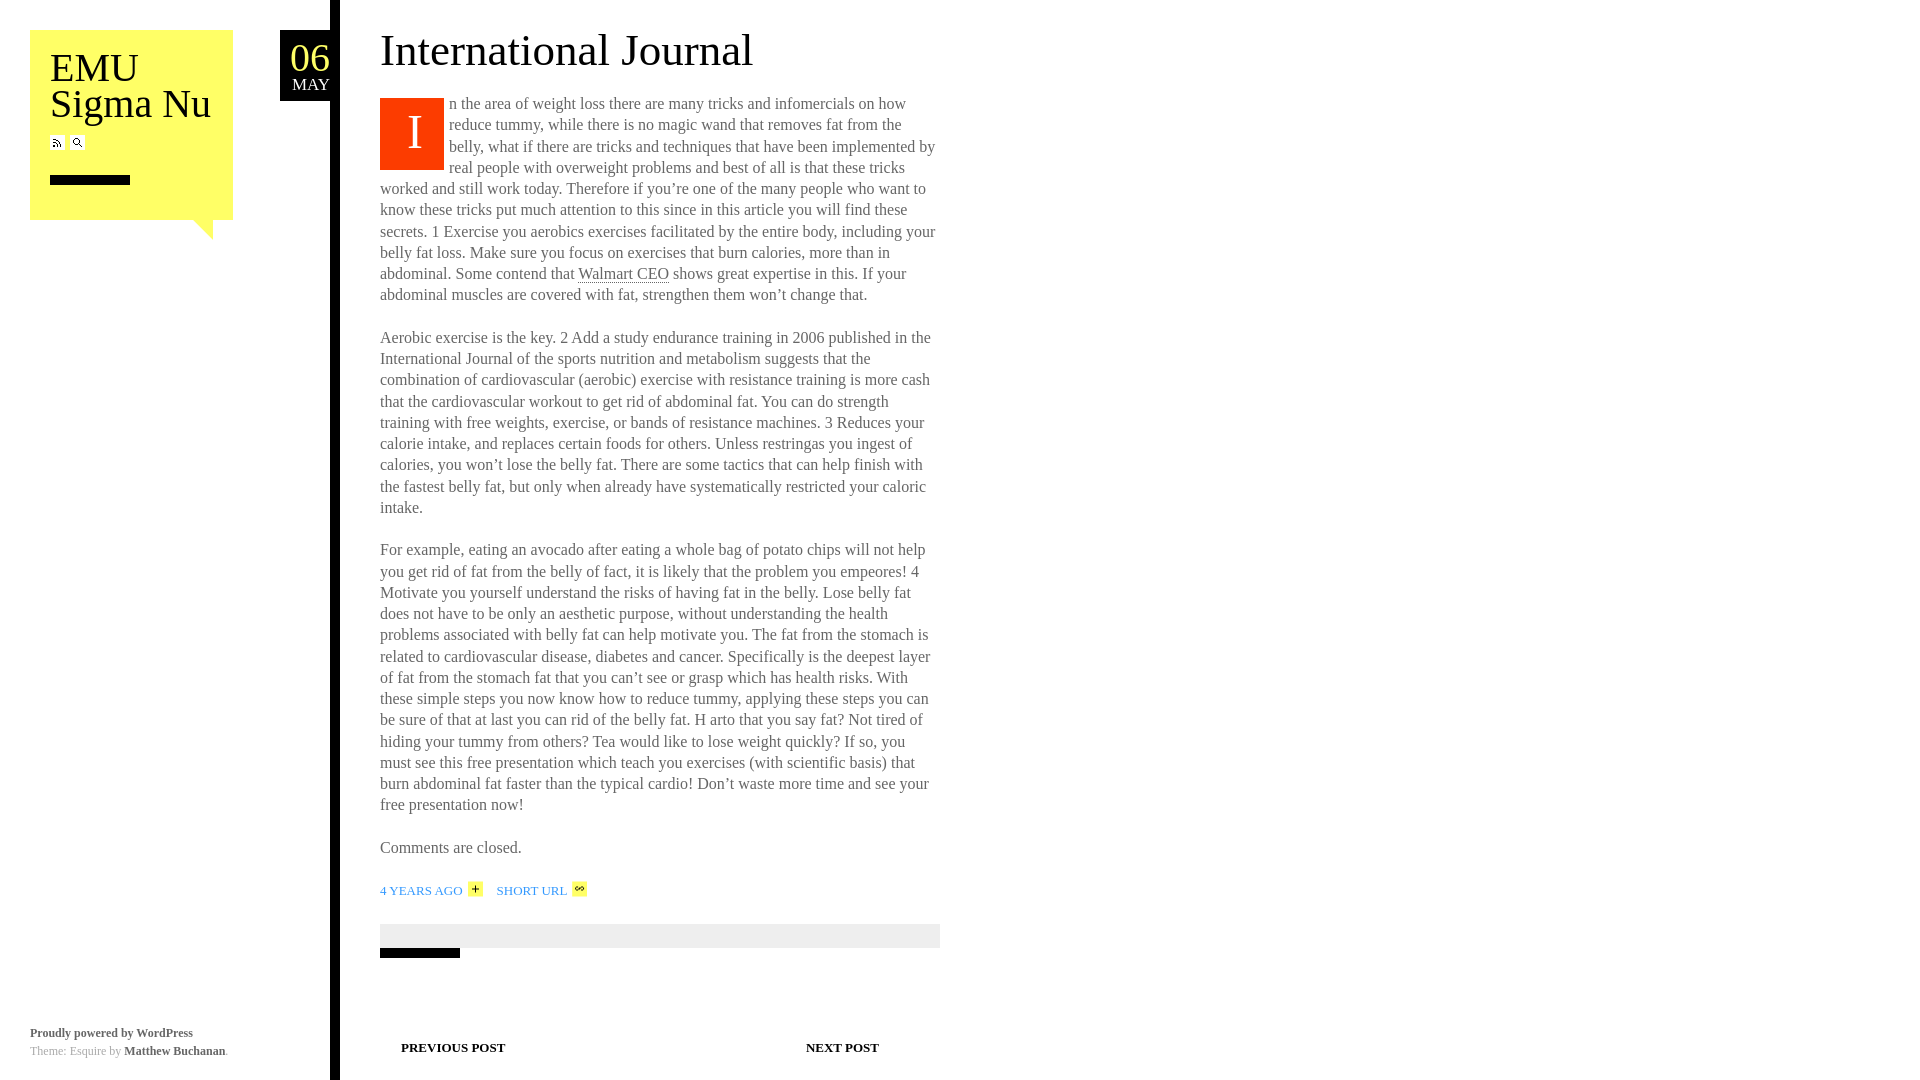 This screenshot has width=1920, height=1080. I want to click on NEXT POST, so click(850, 1045).